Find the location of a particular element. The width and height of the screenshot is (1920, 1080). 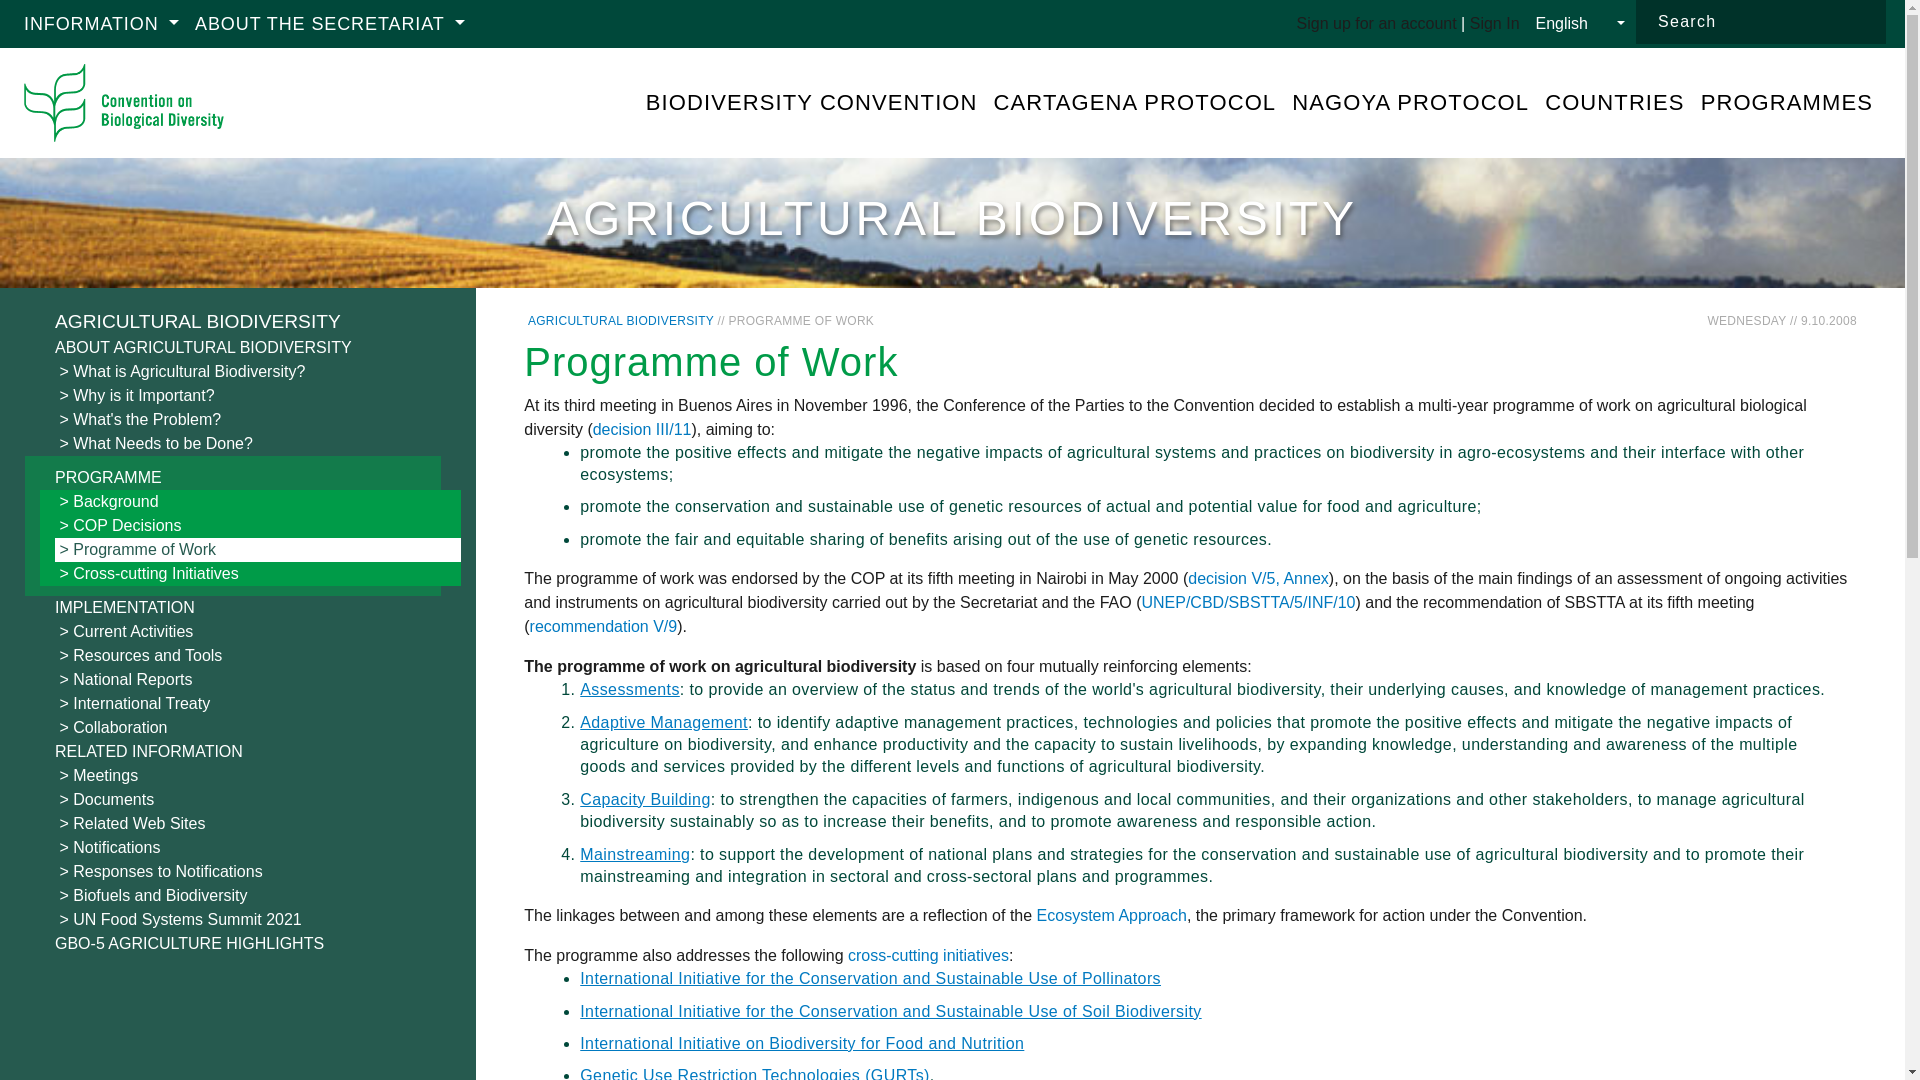

BIODIVERSITY CONVENTION is located at coordinates (812, 103).